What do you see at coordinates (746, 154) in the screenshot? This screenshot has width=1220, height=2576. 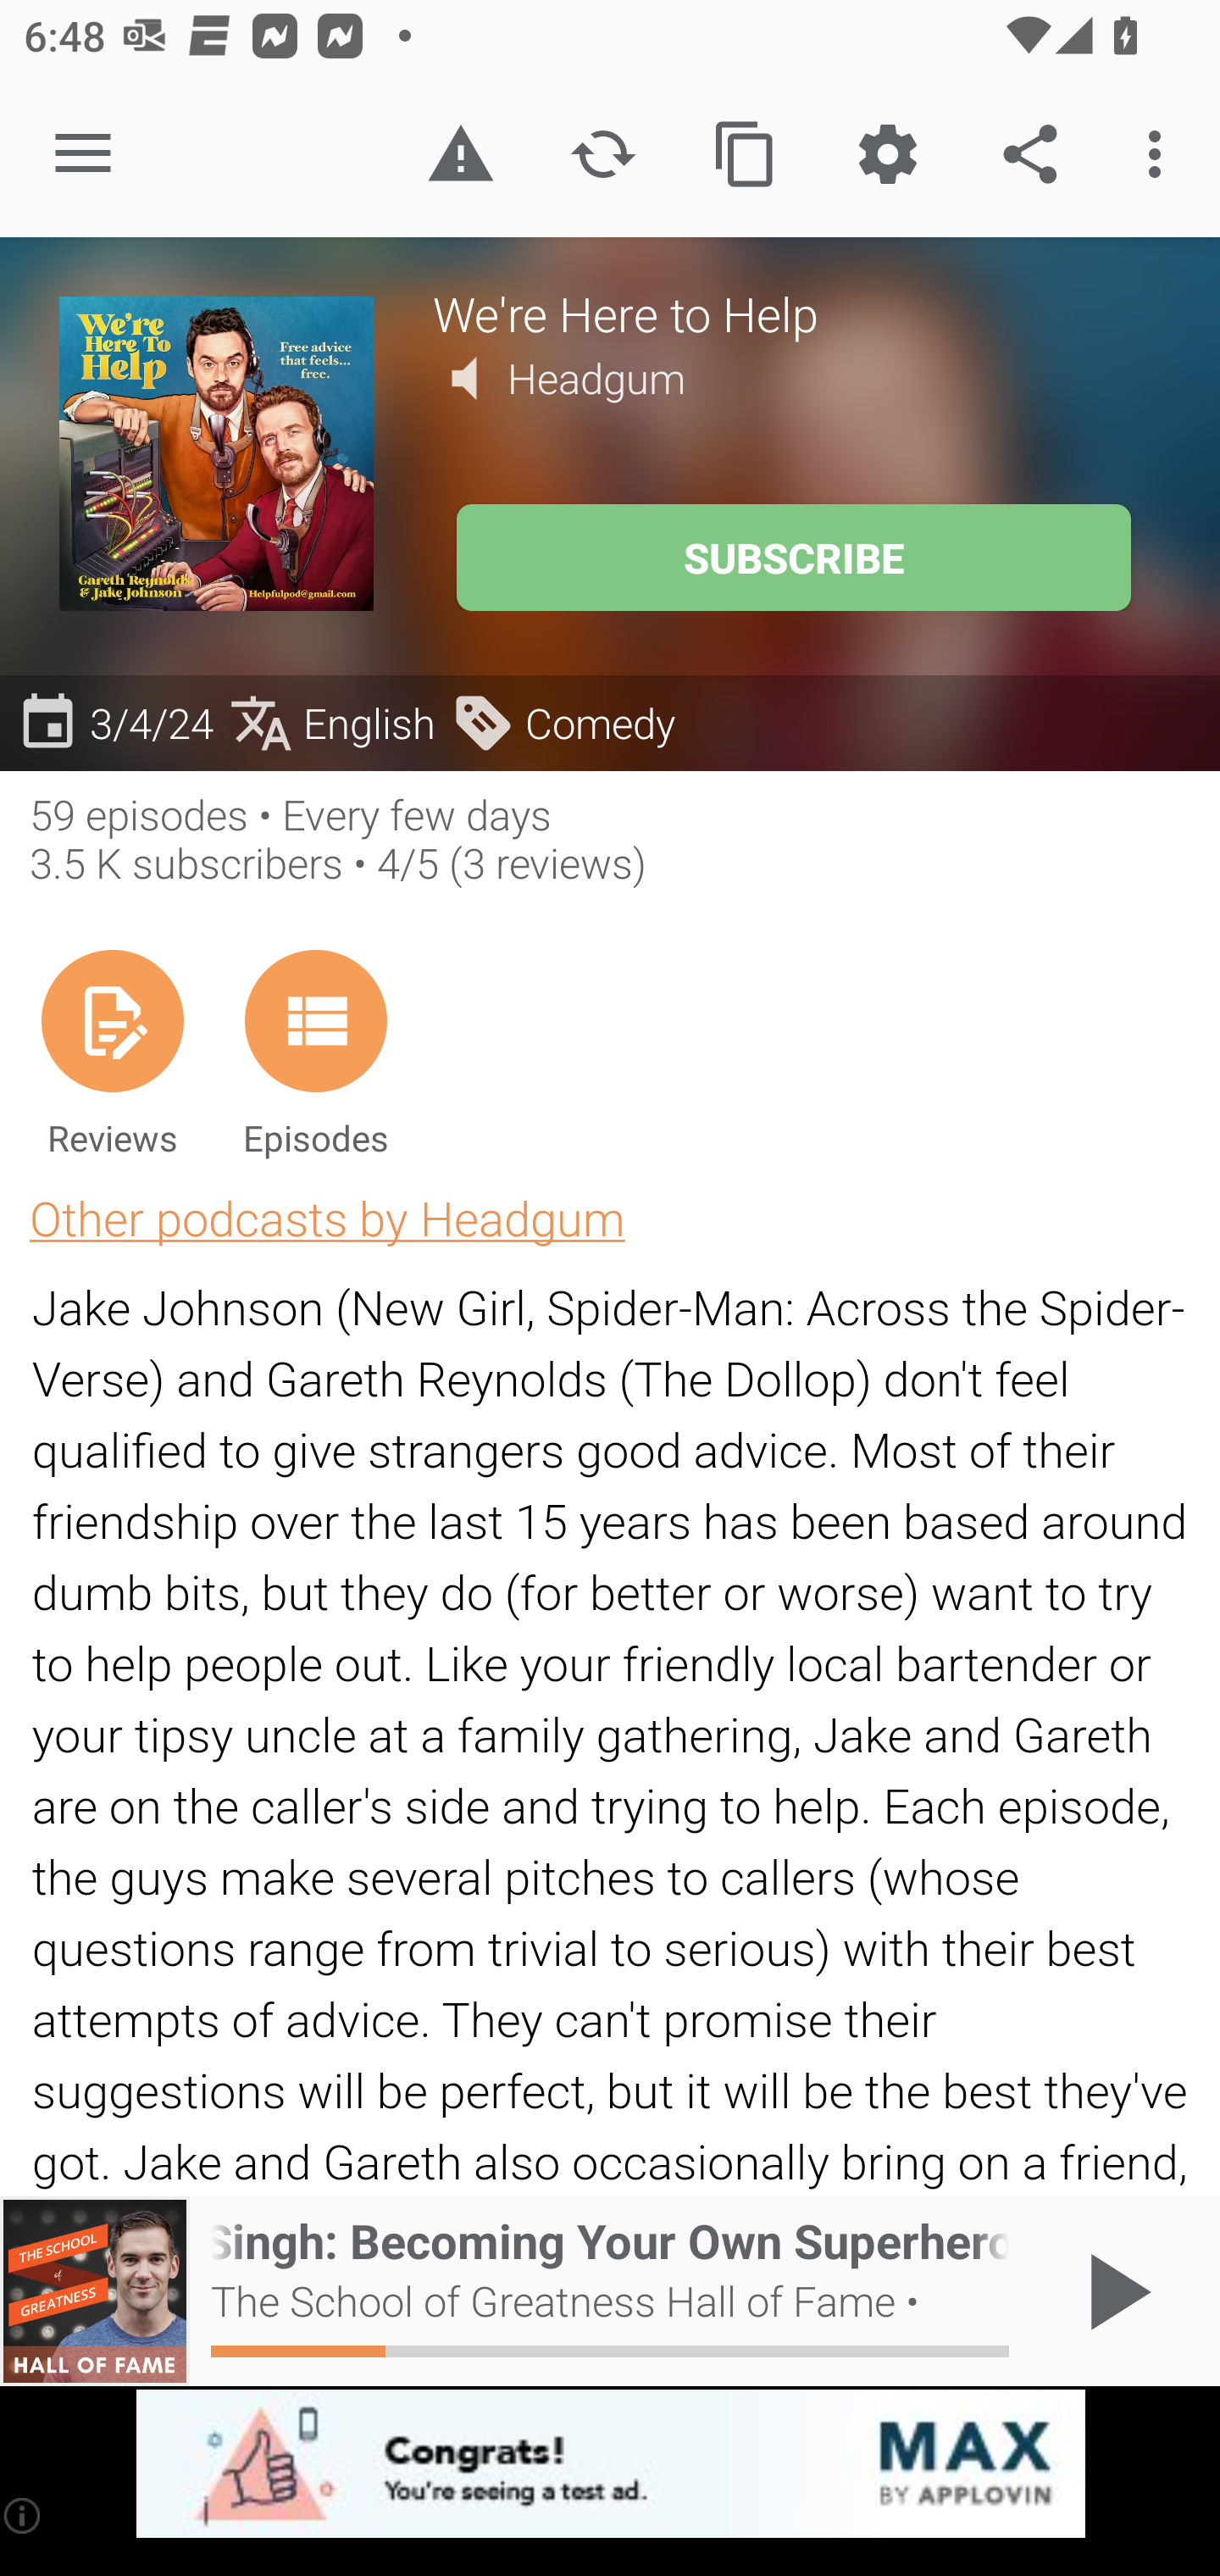 I see `Copy feed url to clipboard` at bounding box center [746, 154].